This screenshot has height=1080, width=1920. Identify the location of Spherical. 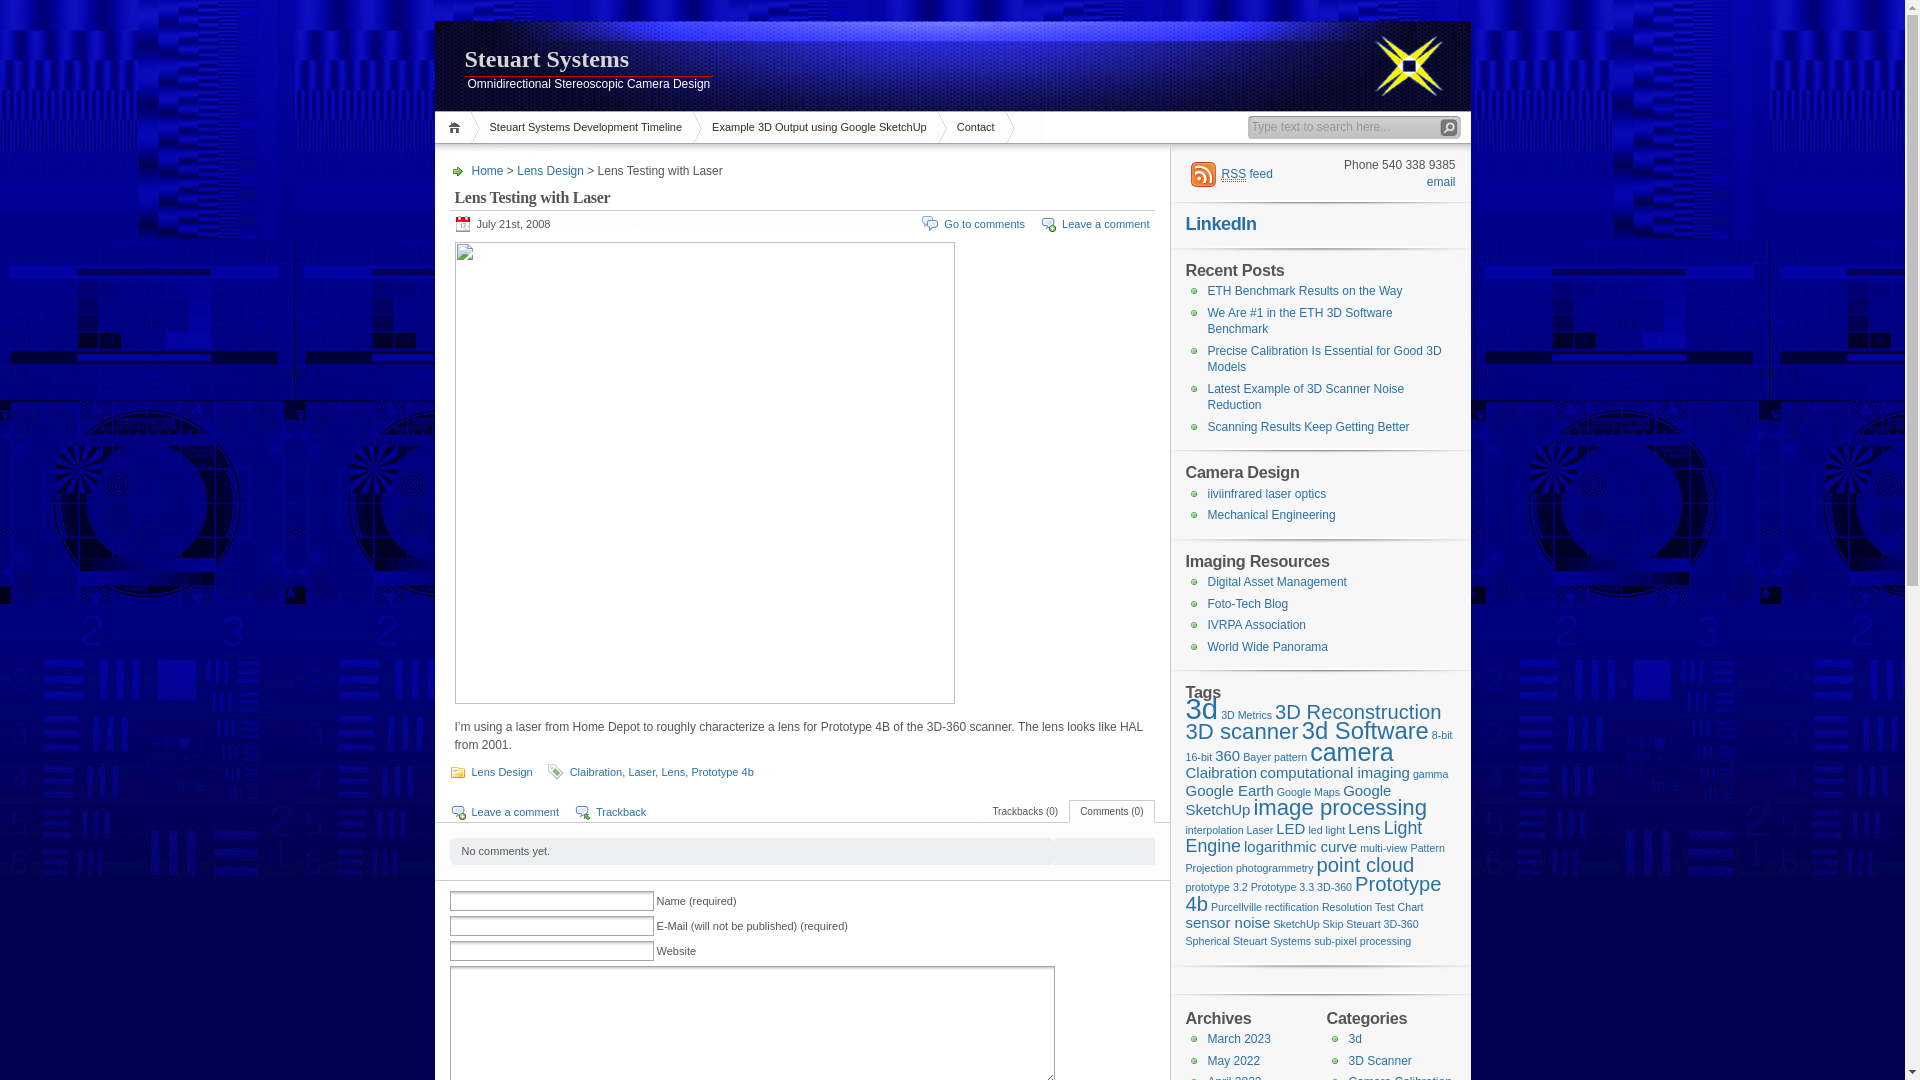
(1208, 941).